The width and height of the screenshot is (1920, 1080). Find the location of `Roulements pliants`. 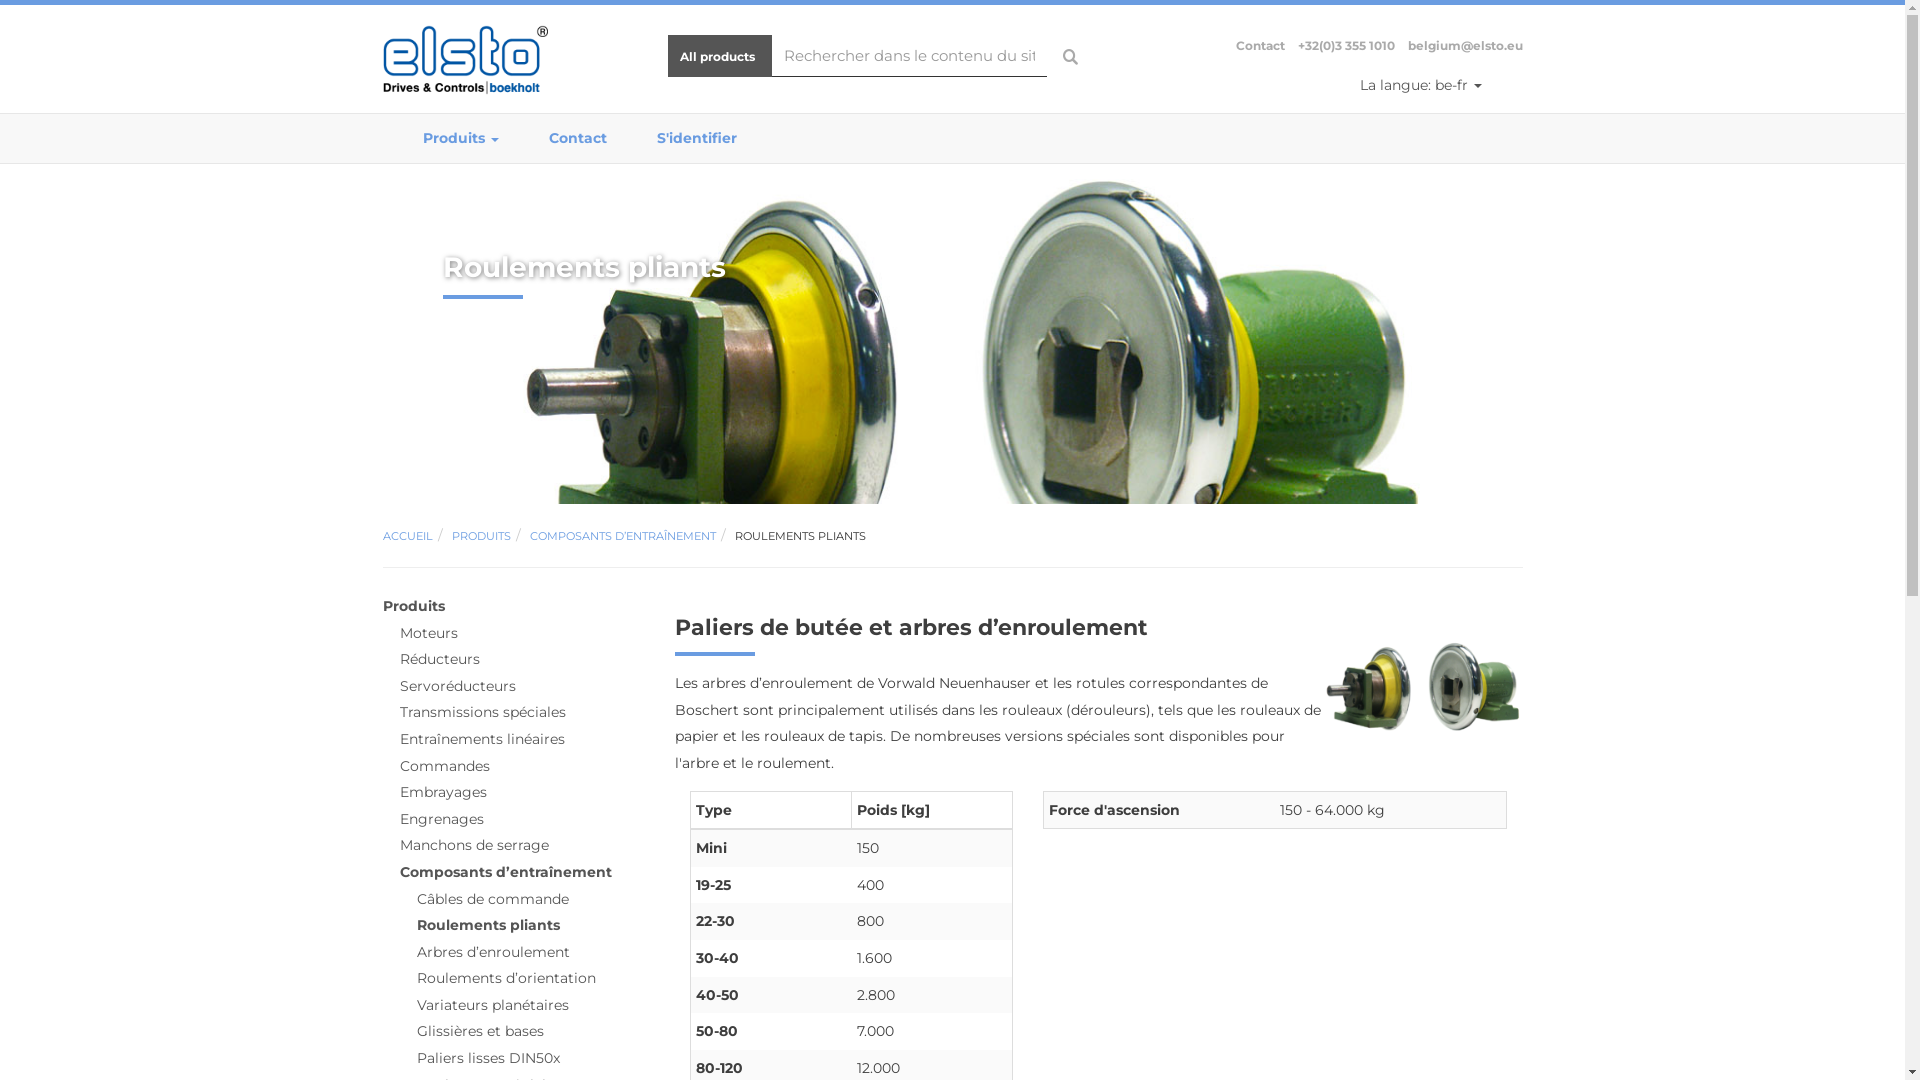

Roulements pliants is located at coordinates (488, 925).